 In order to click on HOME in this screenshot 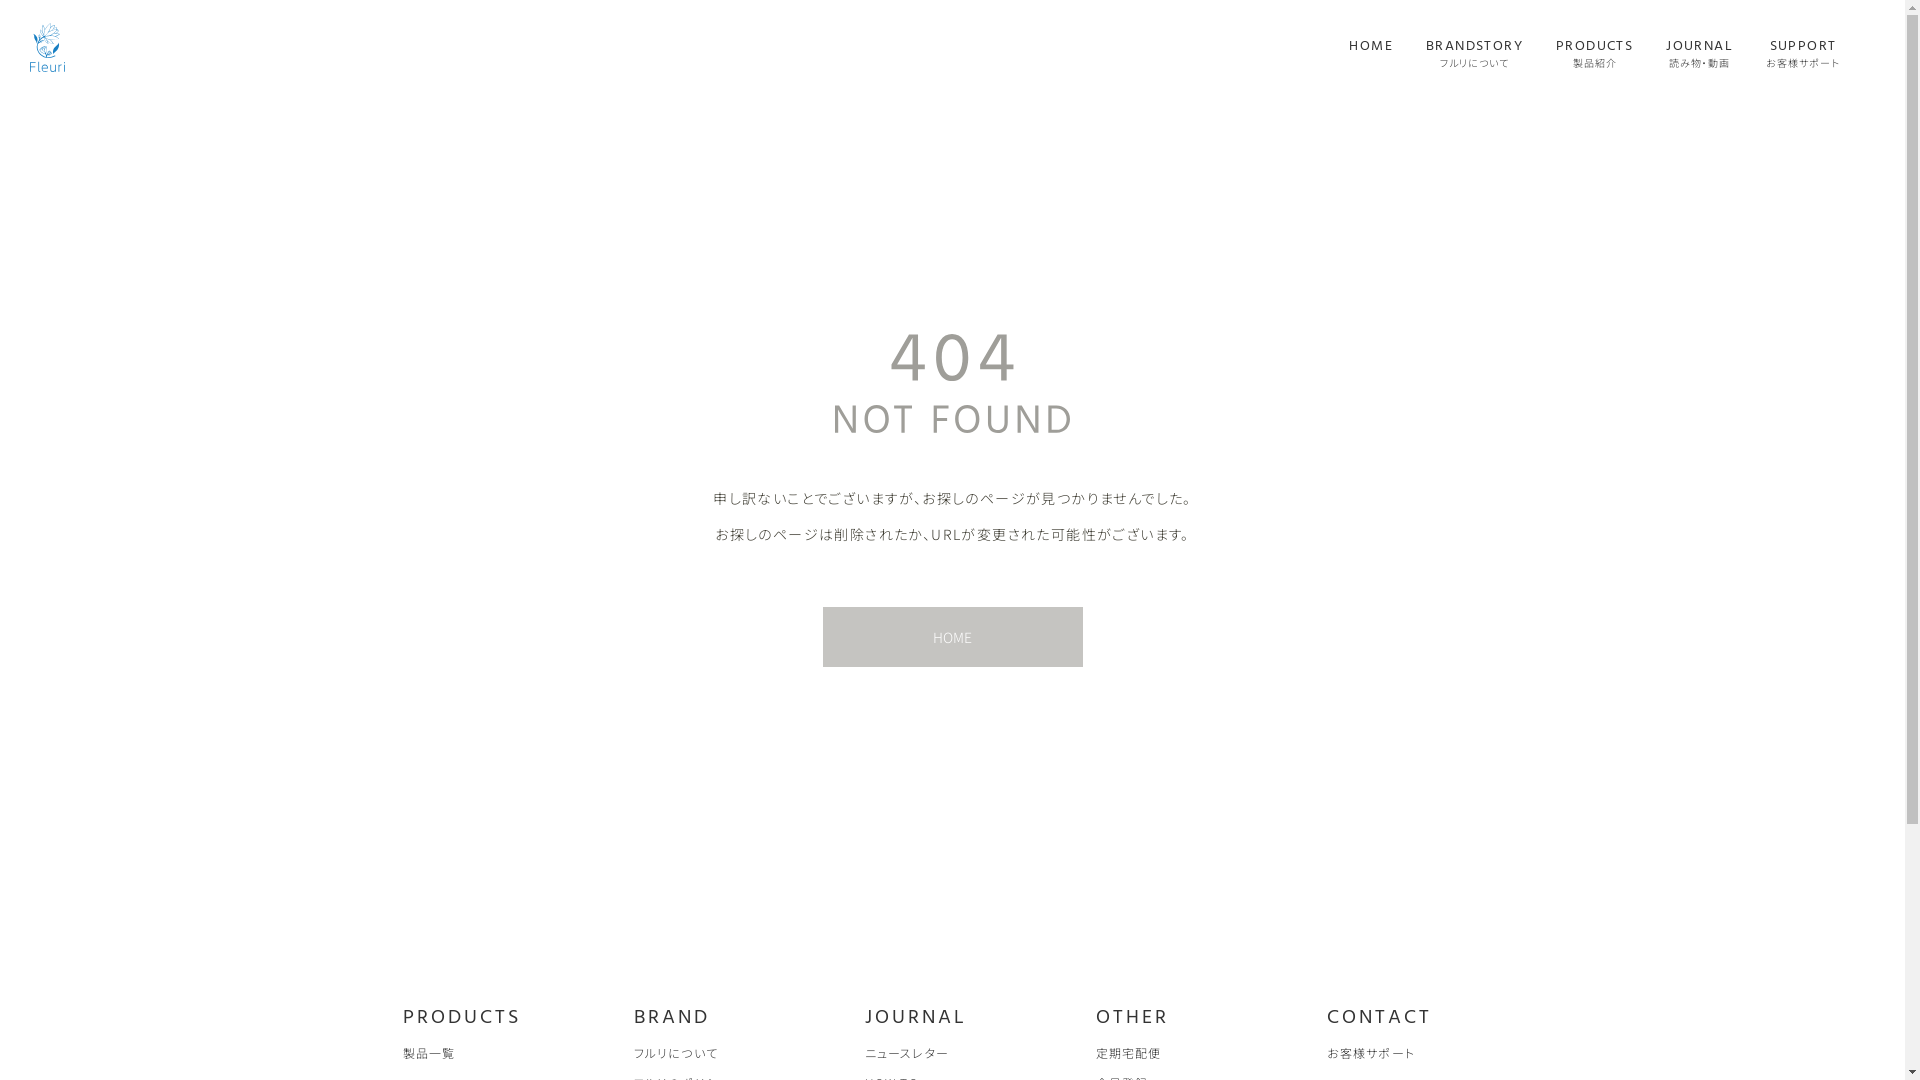, I will do `click(1371, 54)`.